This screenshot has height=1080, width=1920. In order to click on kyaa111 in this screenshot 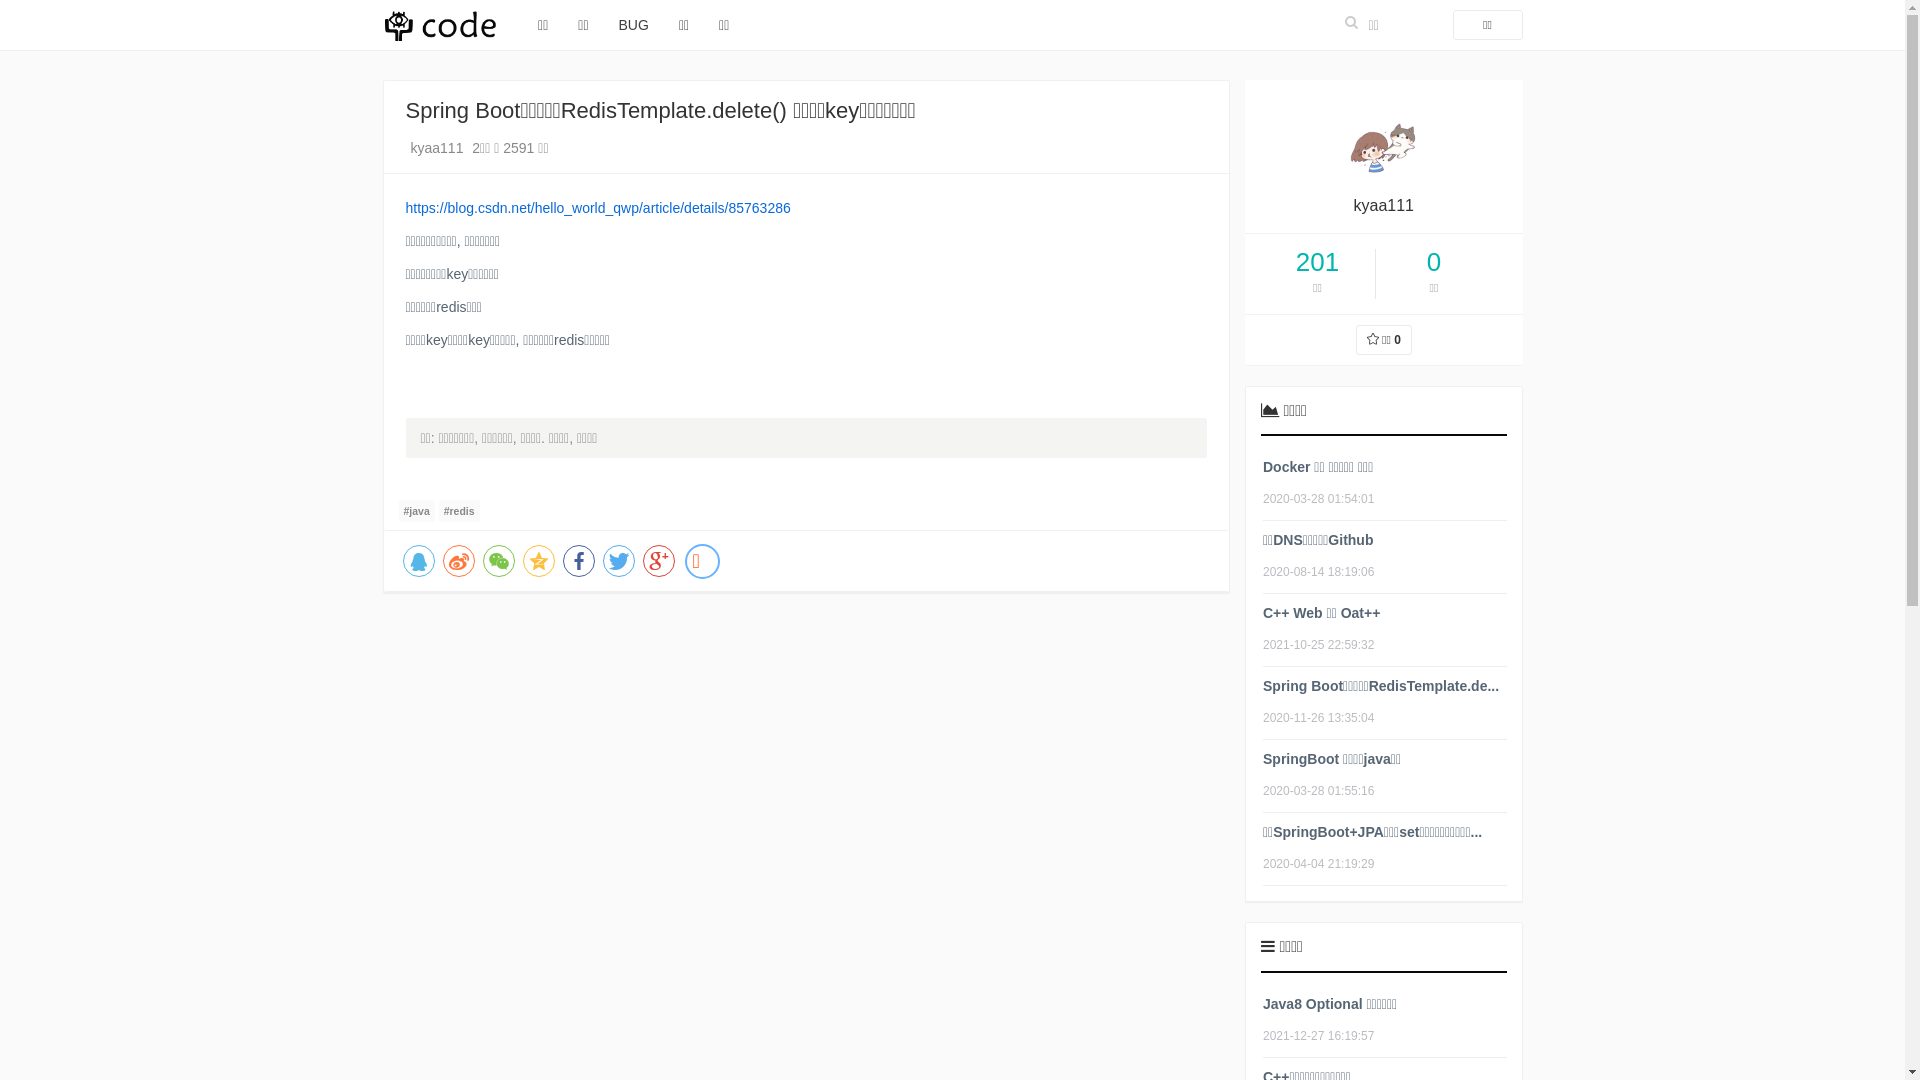, I will do `click(440, 148)`.